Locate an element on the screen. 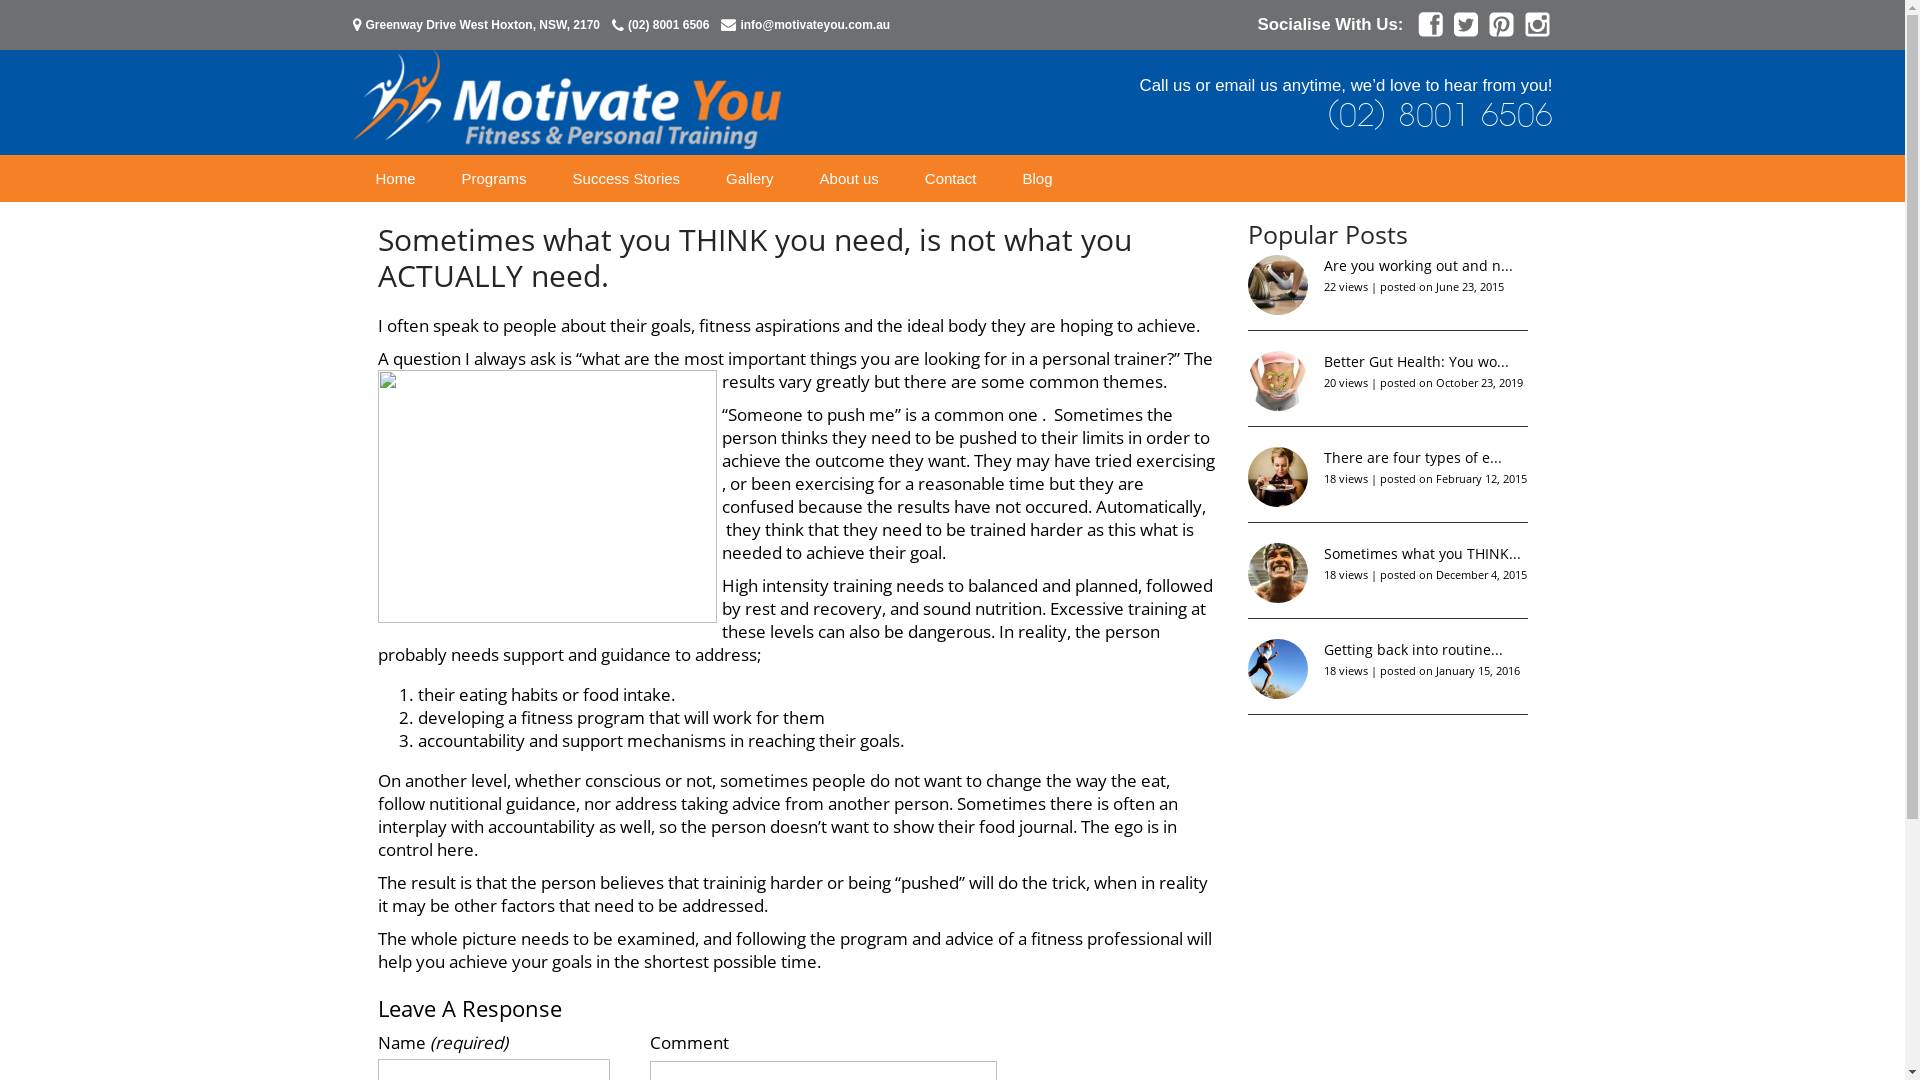  Gallery is located at coordinates (750, 178).